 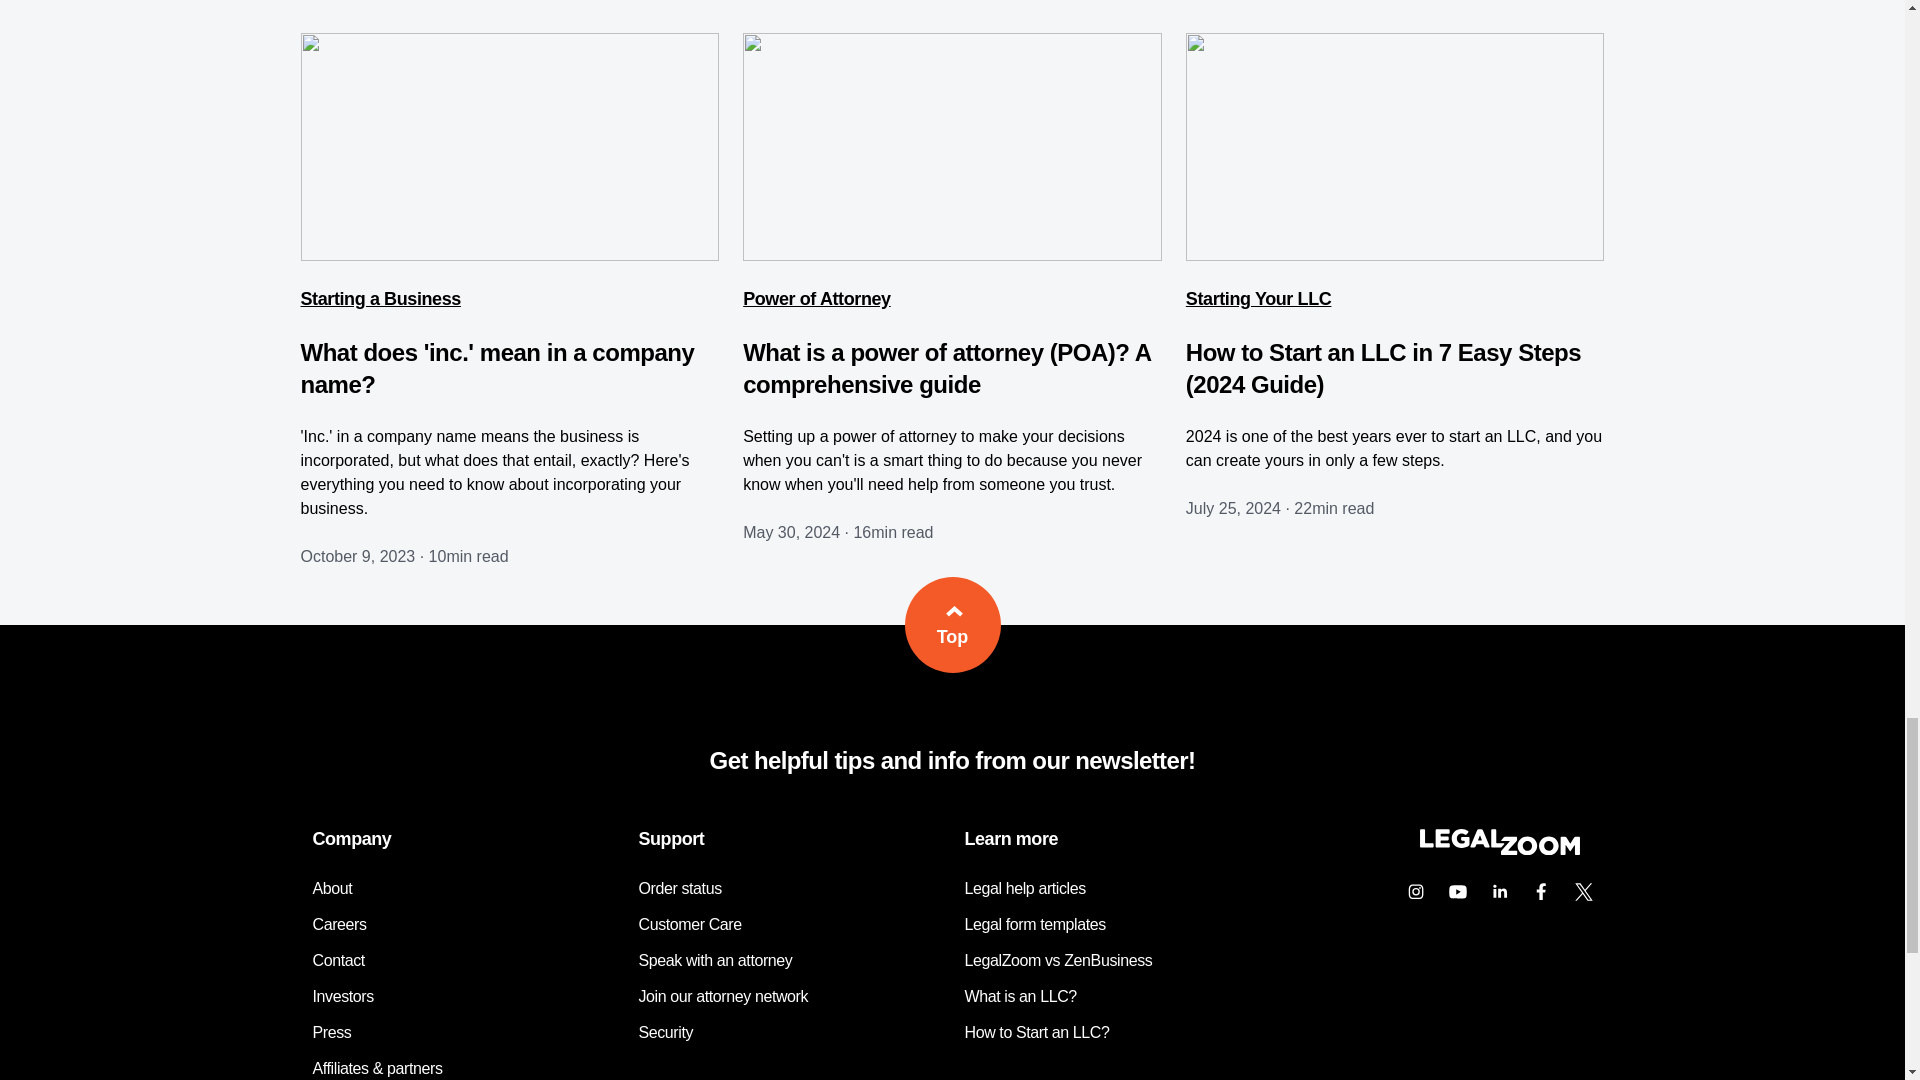 What do you see at coordinates (331, 888) in the screenshot?
I see `About` at bounding box center [331, 888].